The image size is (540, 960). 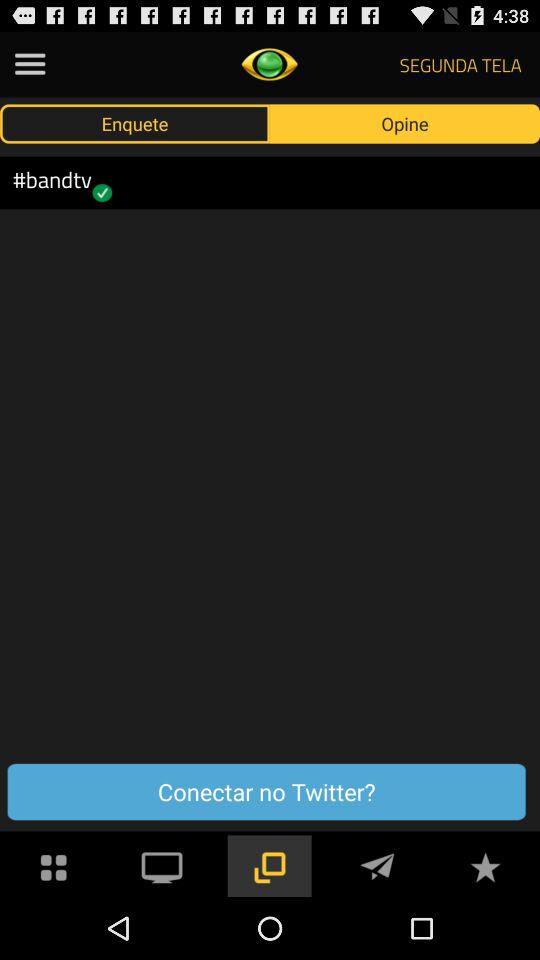 What do you see at coordinates (405, 123) in the screenshot?
I see `turn off button to the right of the enquete icon` at bounding box center [405, 123].